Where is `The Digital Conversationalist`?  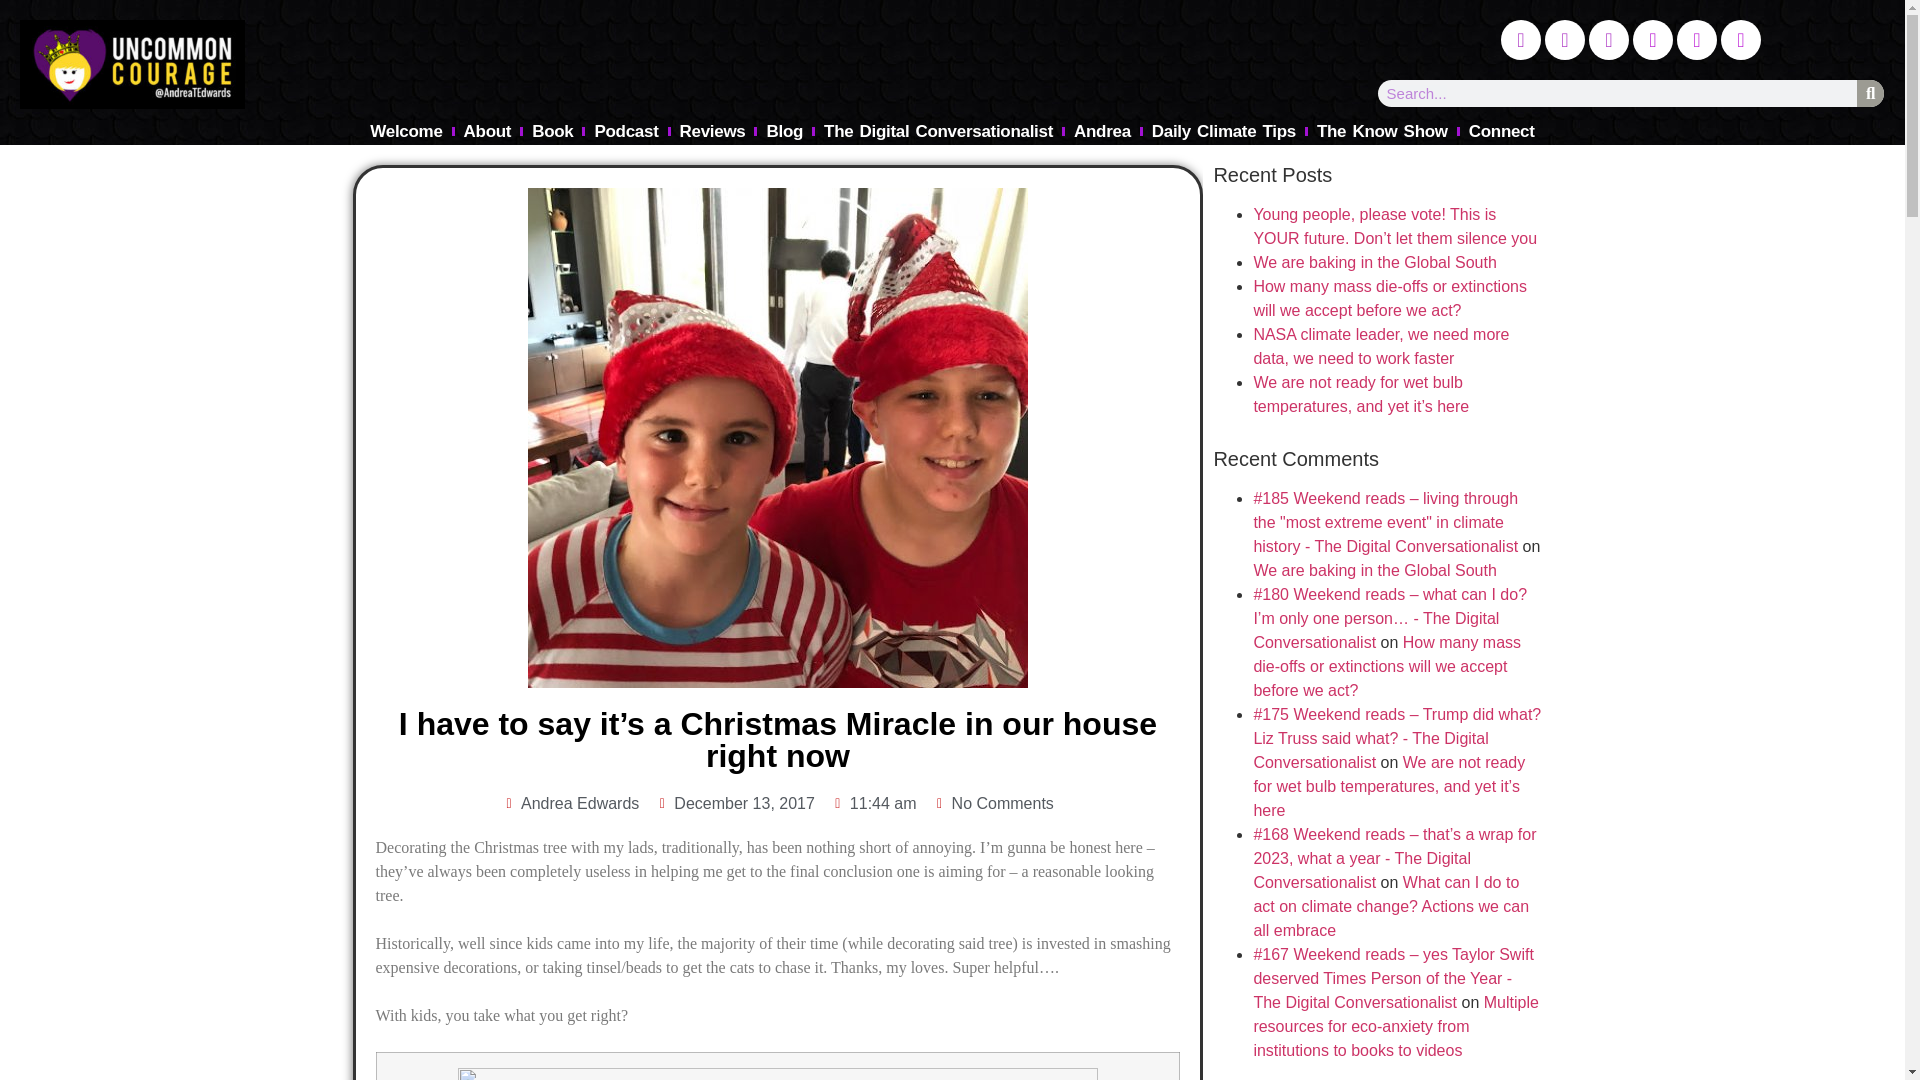
The Digital Conversationalist is located at coordinates (938, 130).